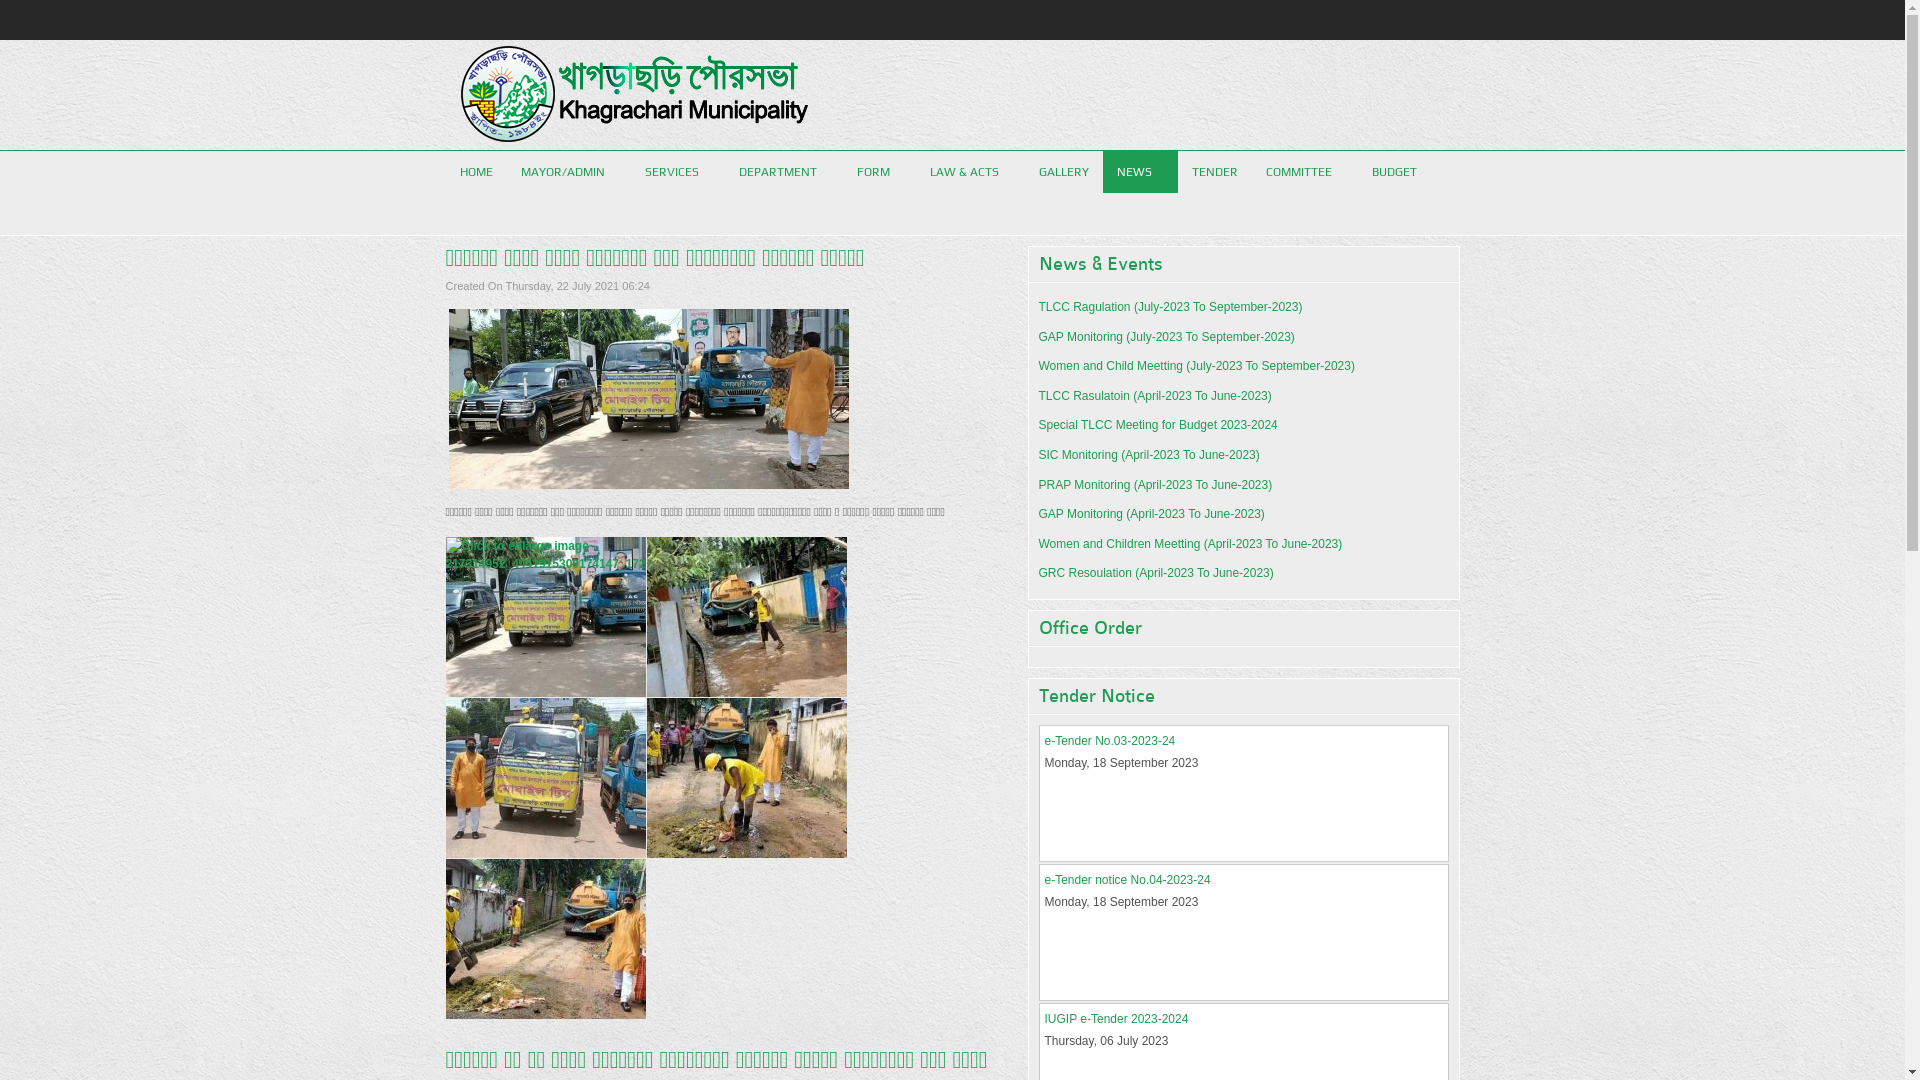  What do you see at coordinates (1196, 366) in the screenshot?
I see `Women and Child Meetting (July-2023 To September-2023)` at bounding box center [1196, 366].